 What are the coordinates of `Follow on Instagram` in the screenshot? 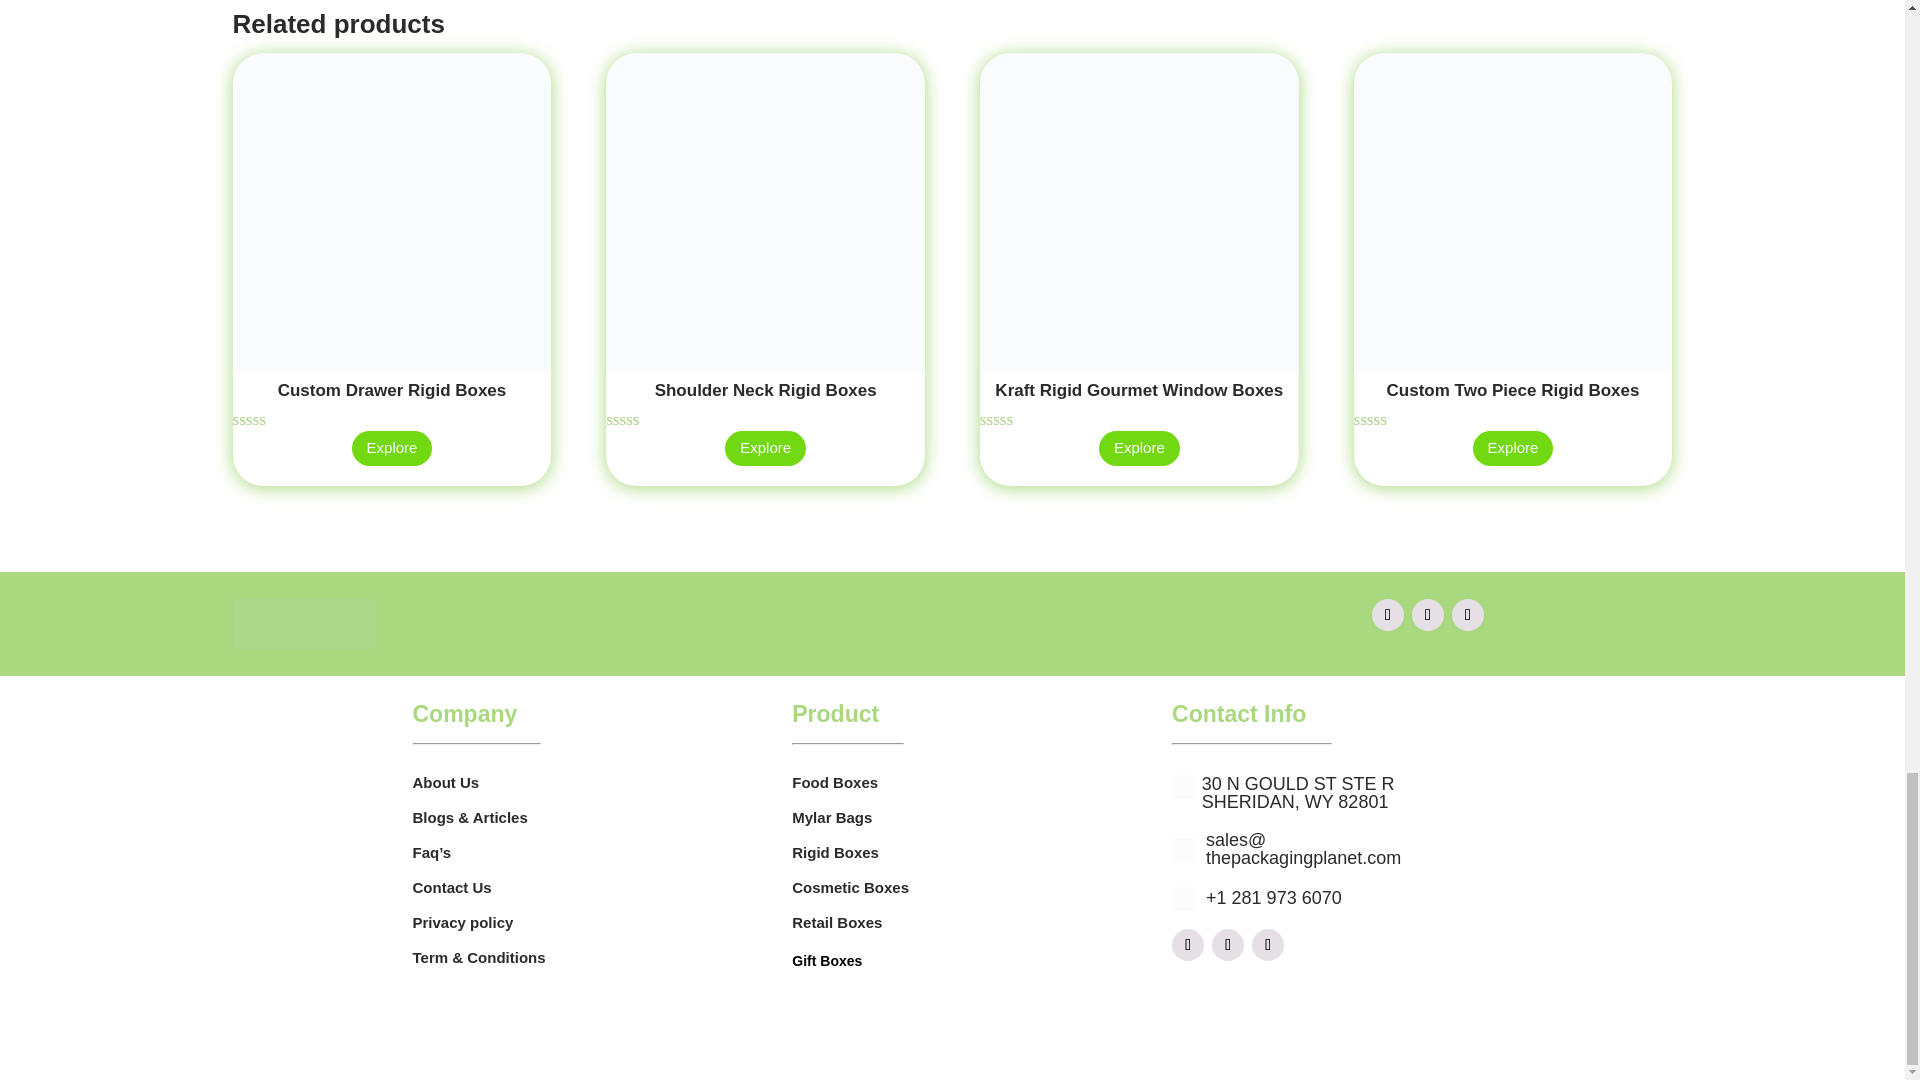 It's located at (1427, 614).